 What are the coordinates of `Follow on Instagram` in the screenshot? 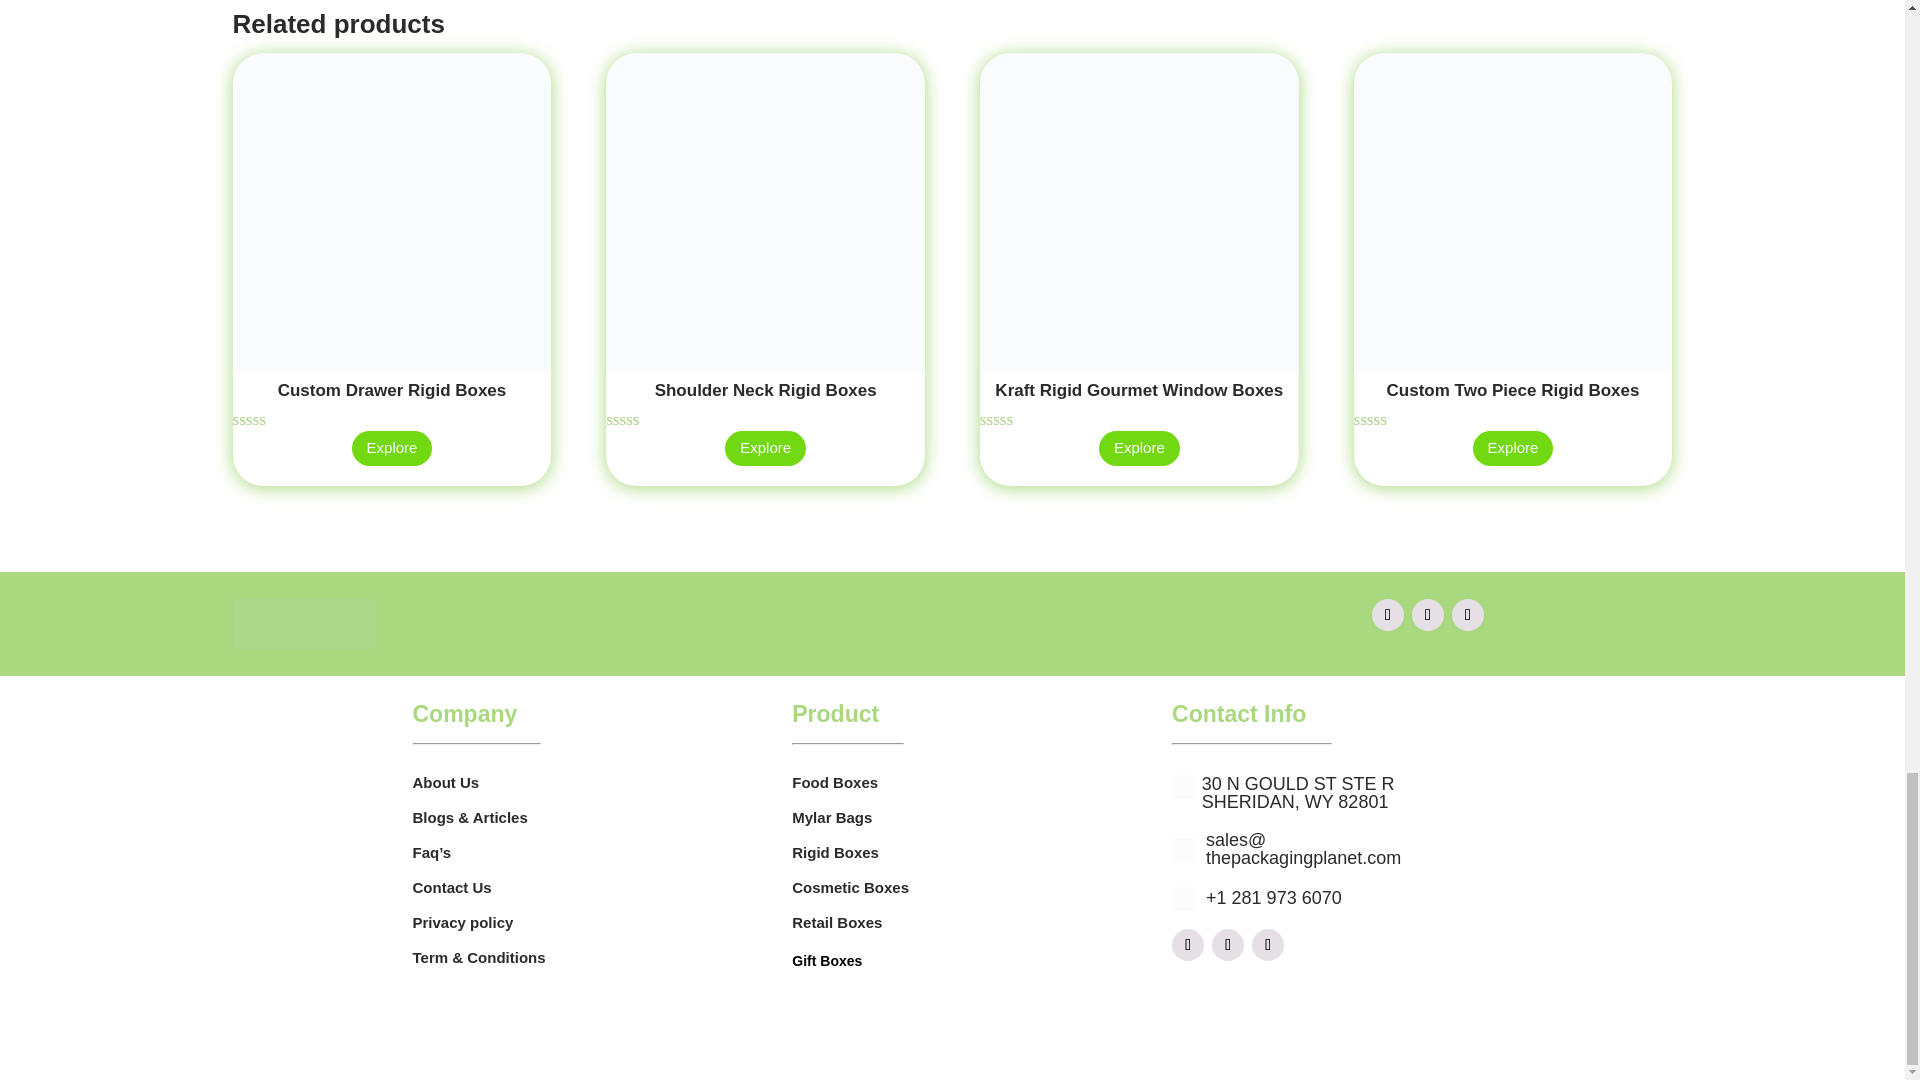 It's located at (1427, 614).